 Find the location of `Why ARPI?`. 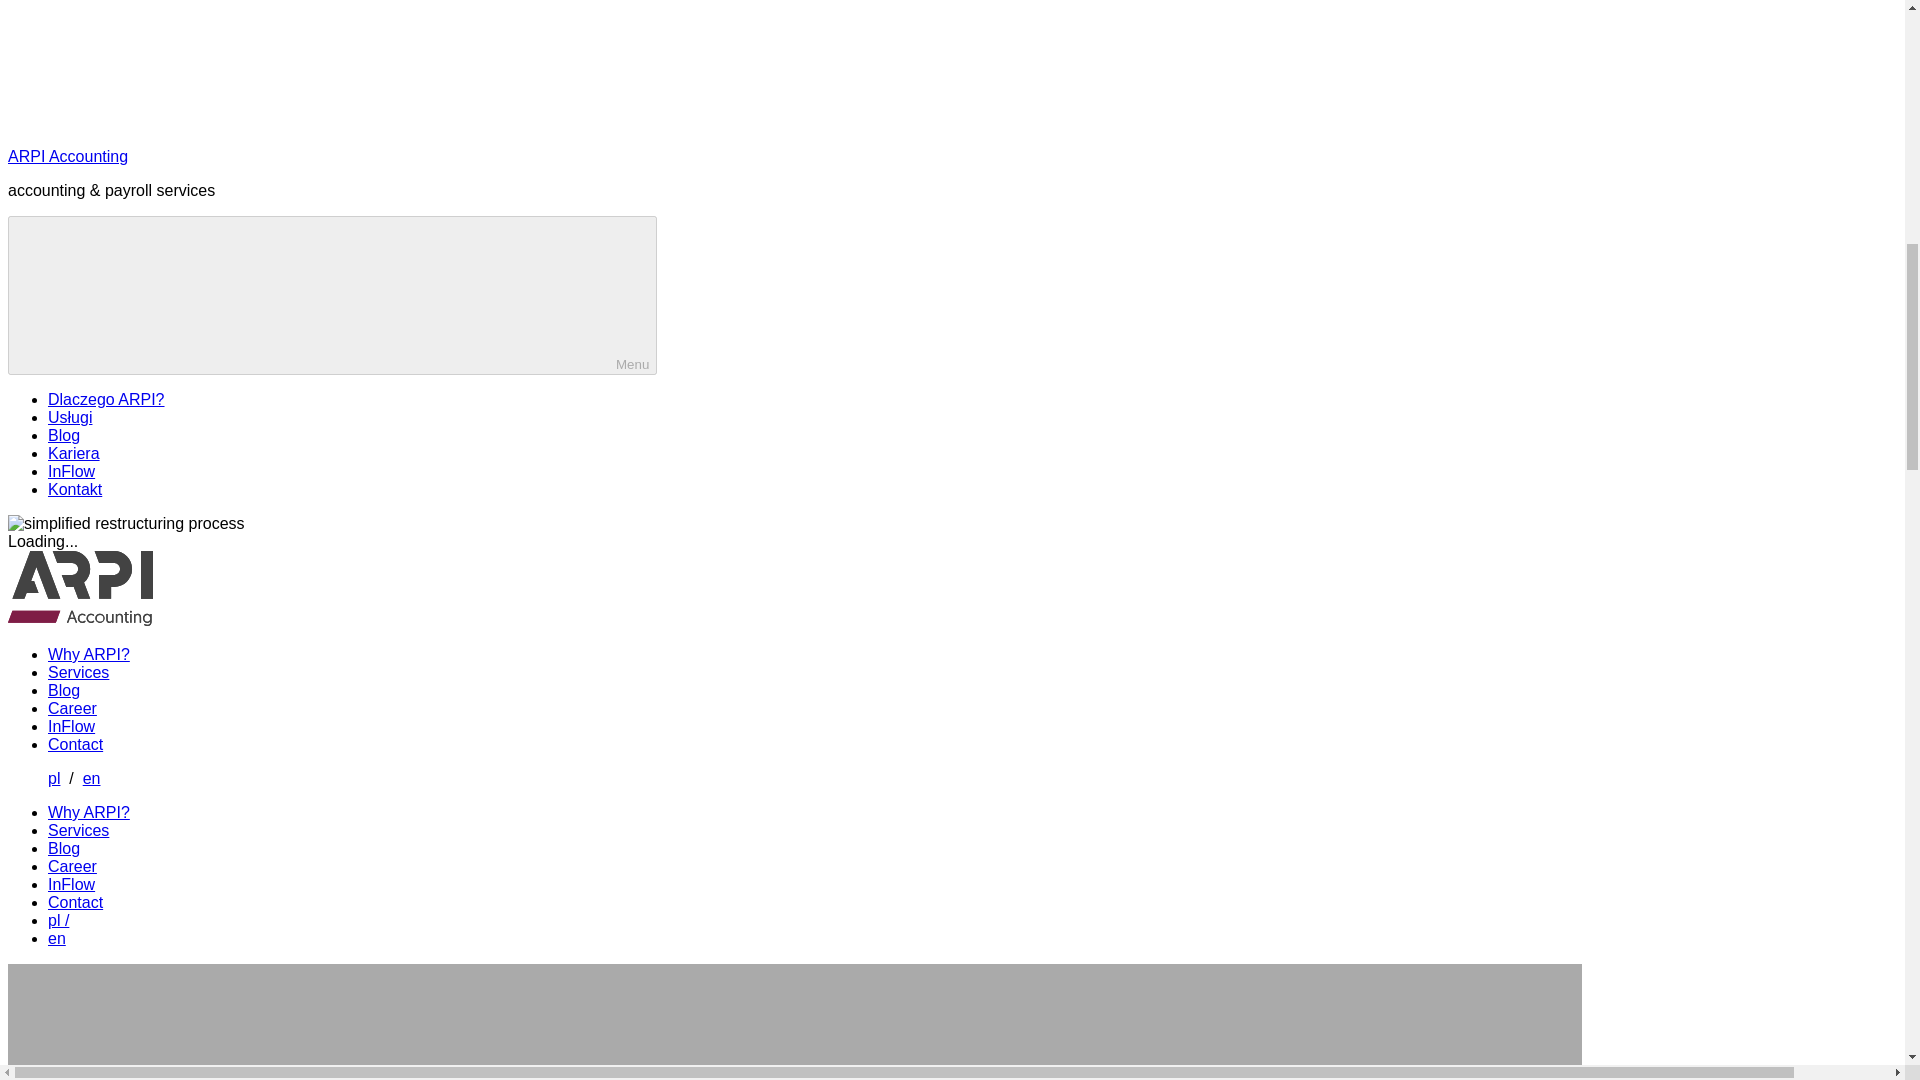

Why ARPI? is located at coordinates (89, 812).